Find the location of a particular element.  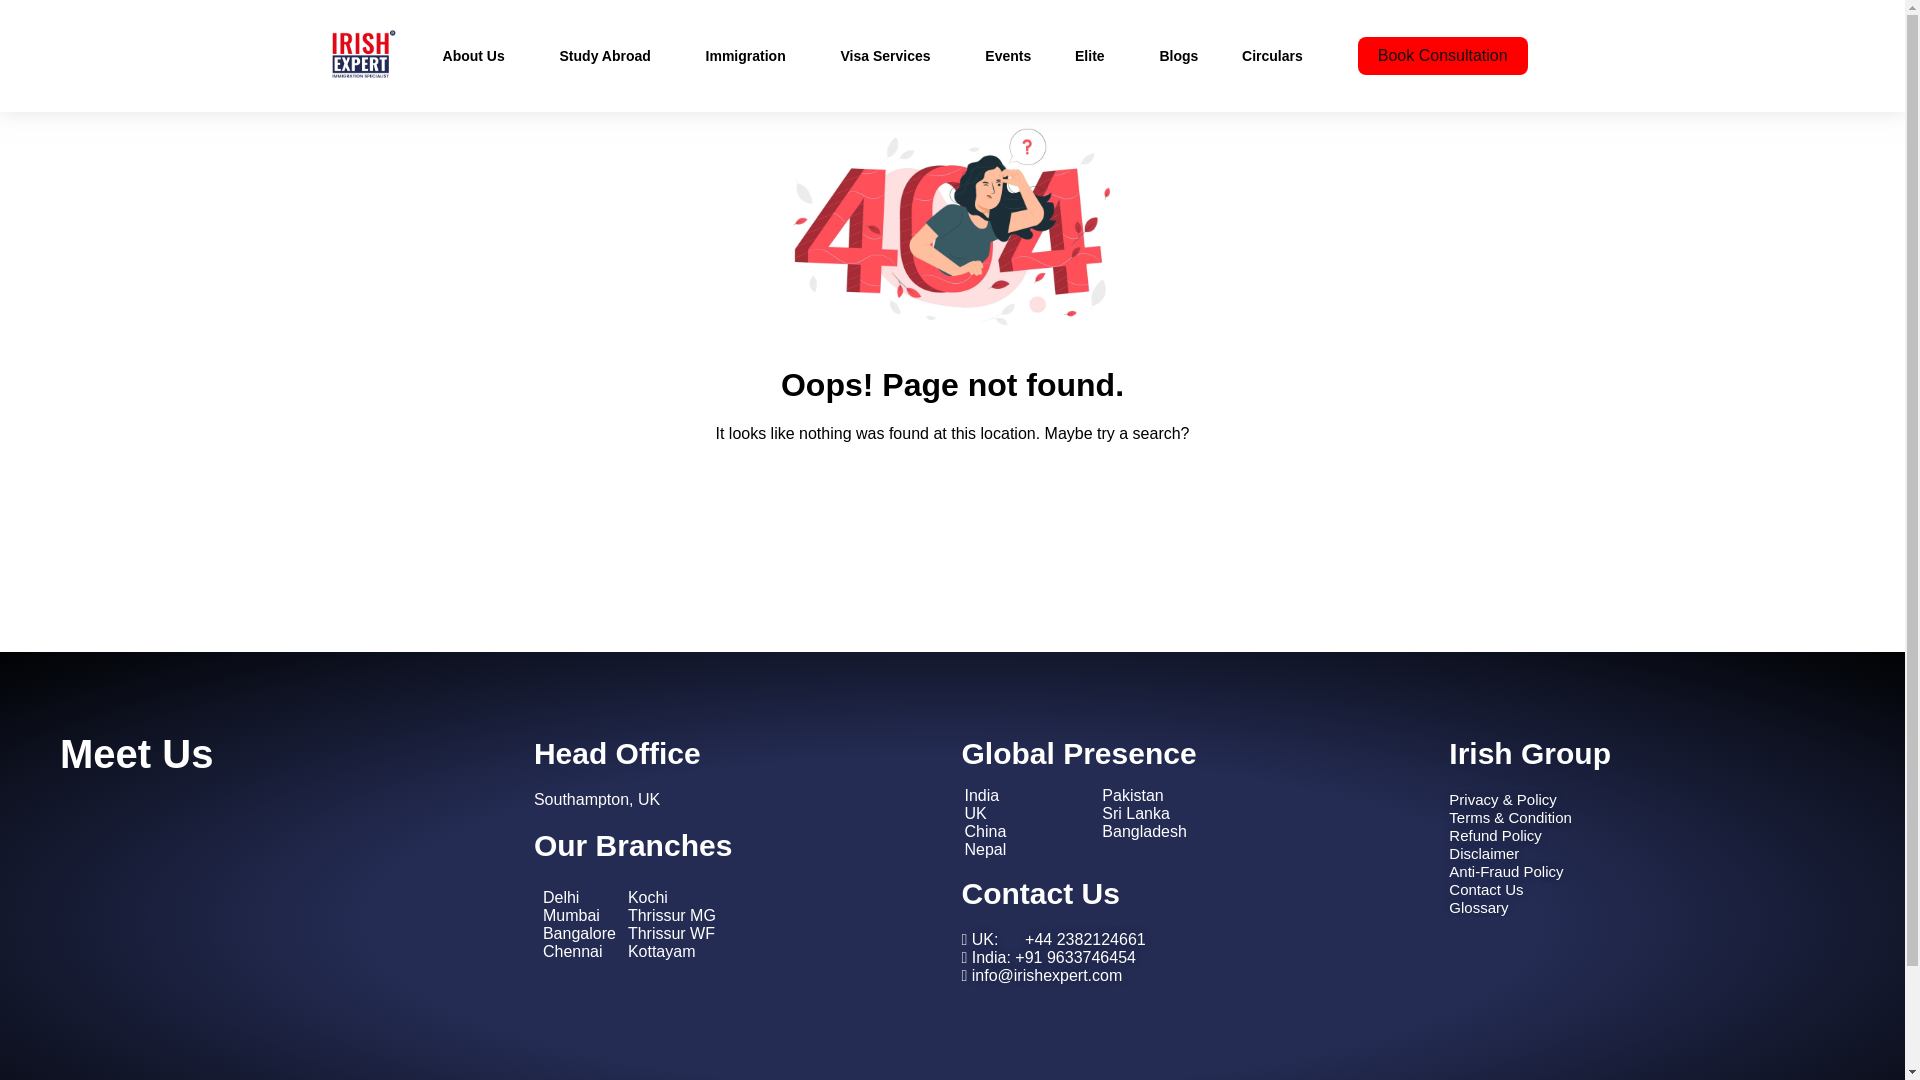

Bangalore is located at coordinates (580, 932).